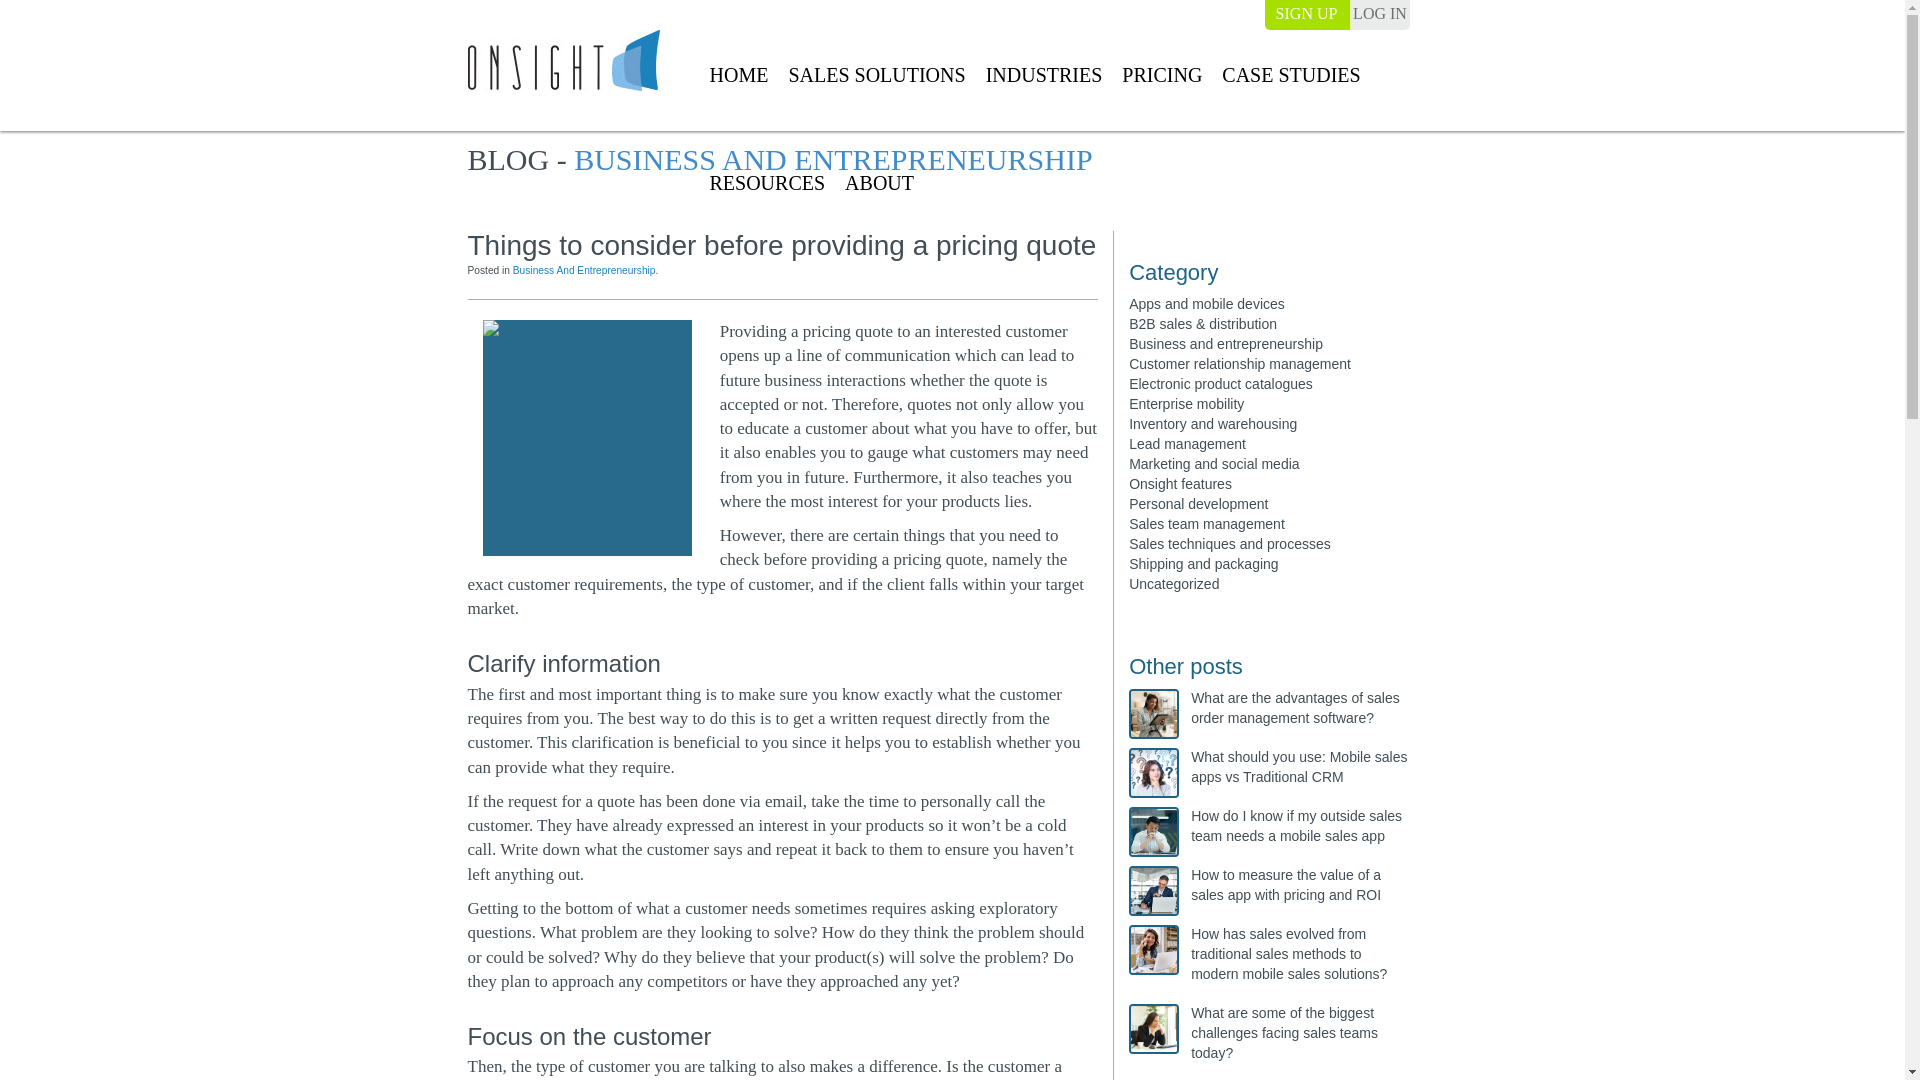  I want to click on SIGN UP, so click(1306, 15).